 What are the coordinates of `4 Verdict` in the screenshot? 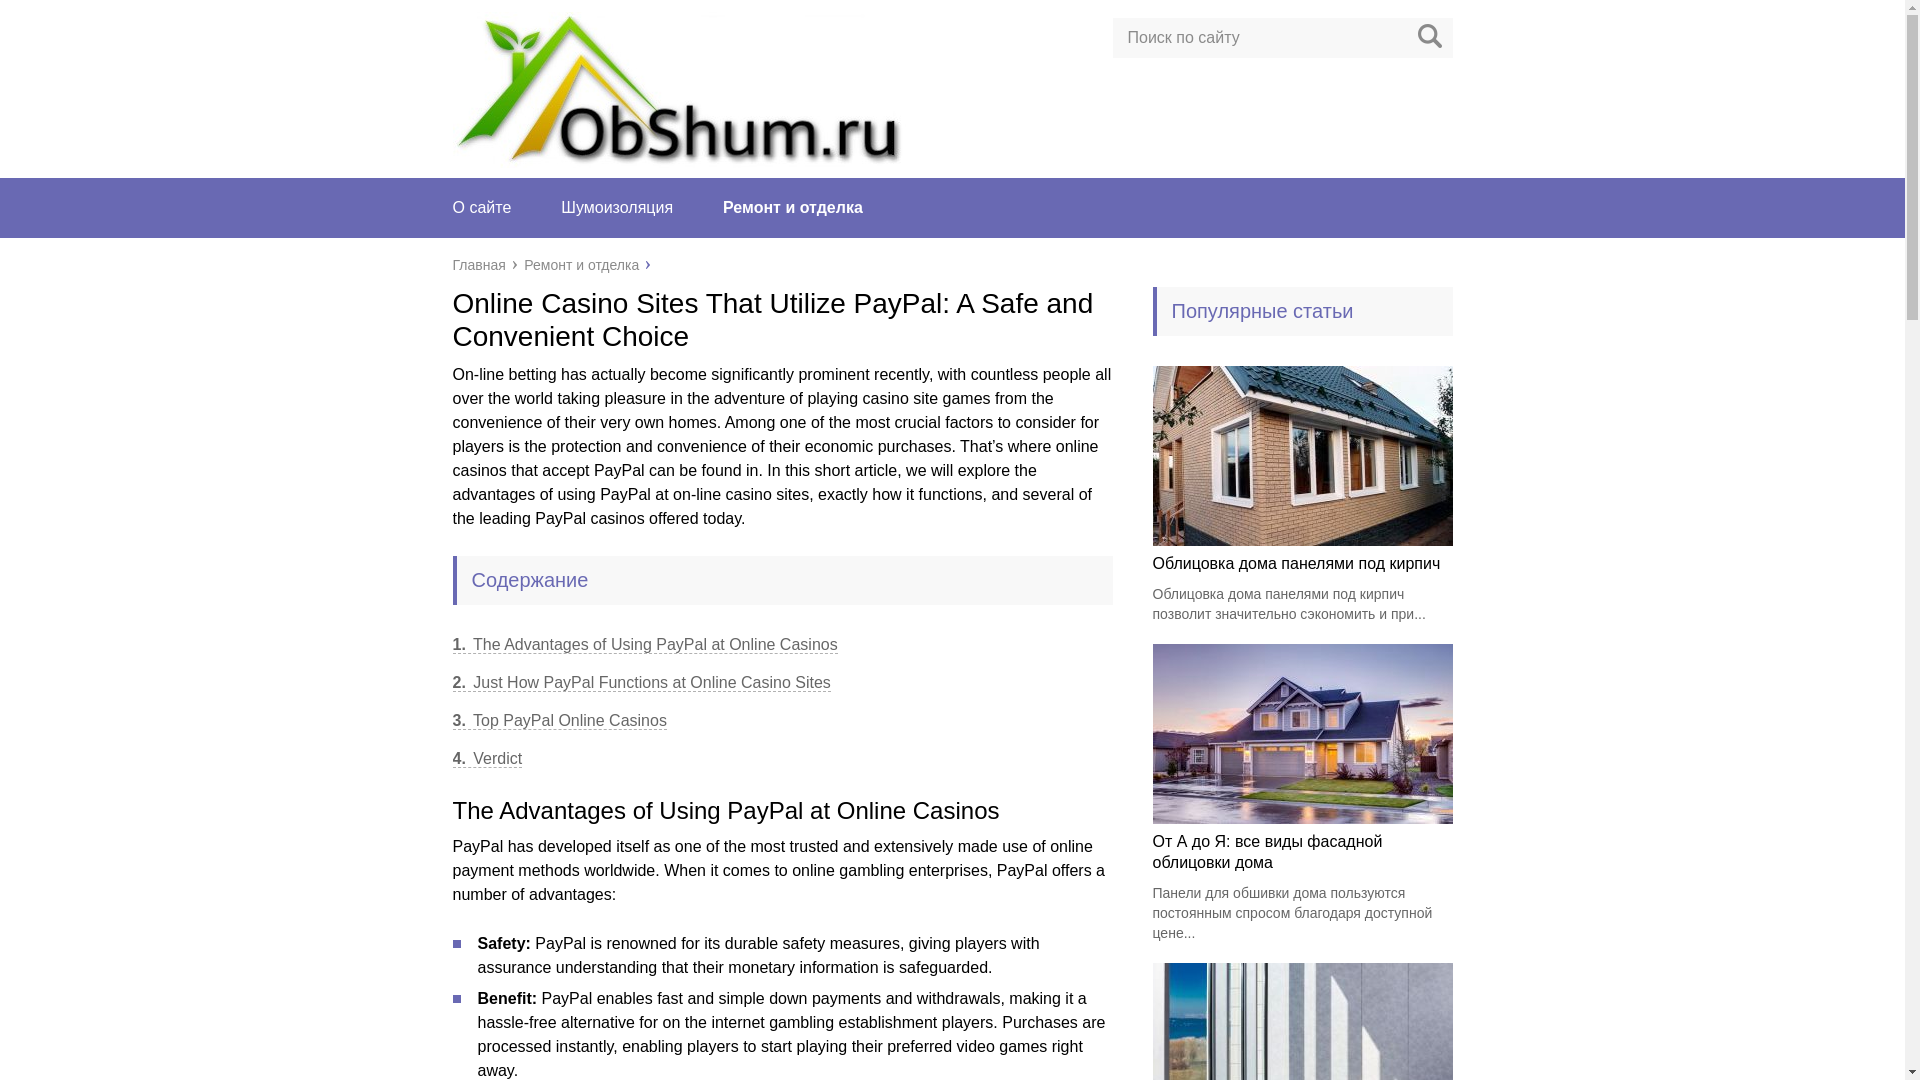 It's located at (486, 758).